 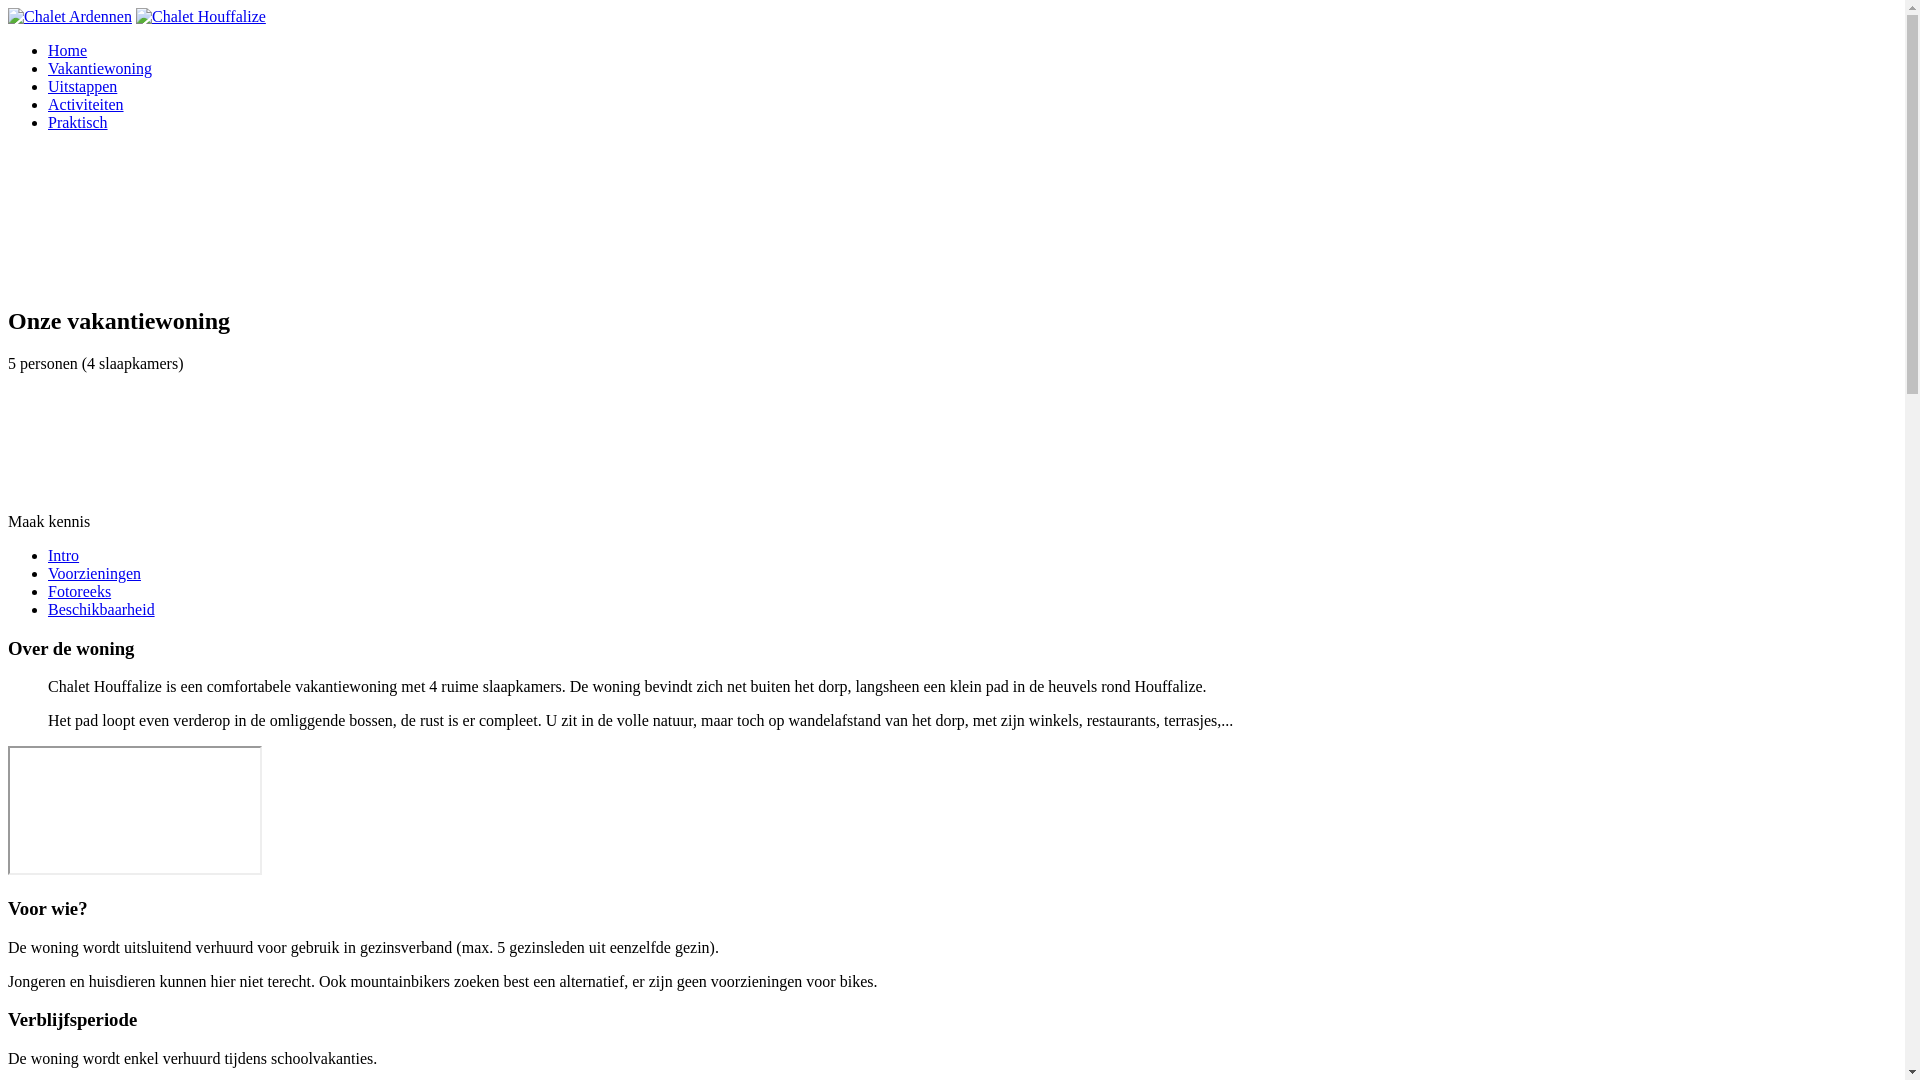 I want to click on Voorzieningen, so click(x=972, y=574).